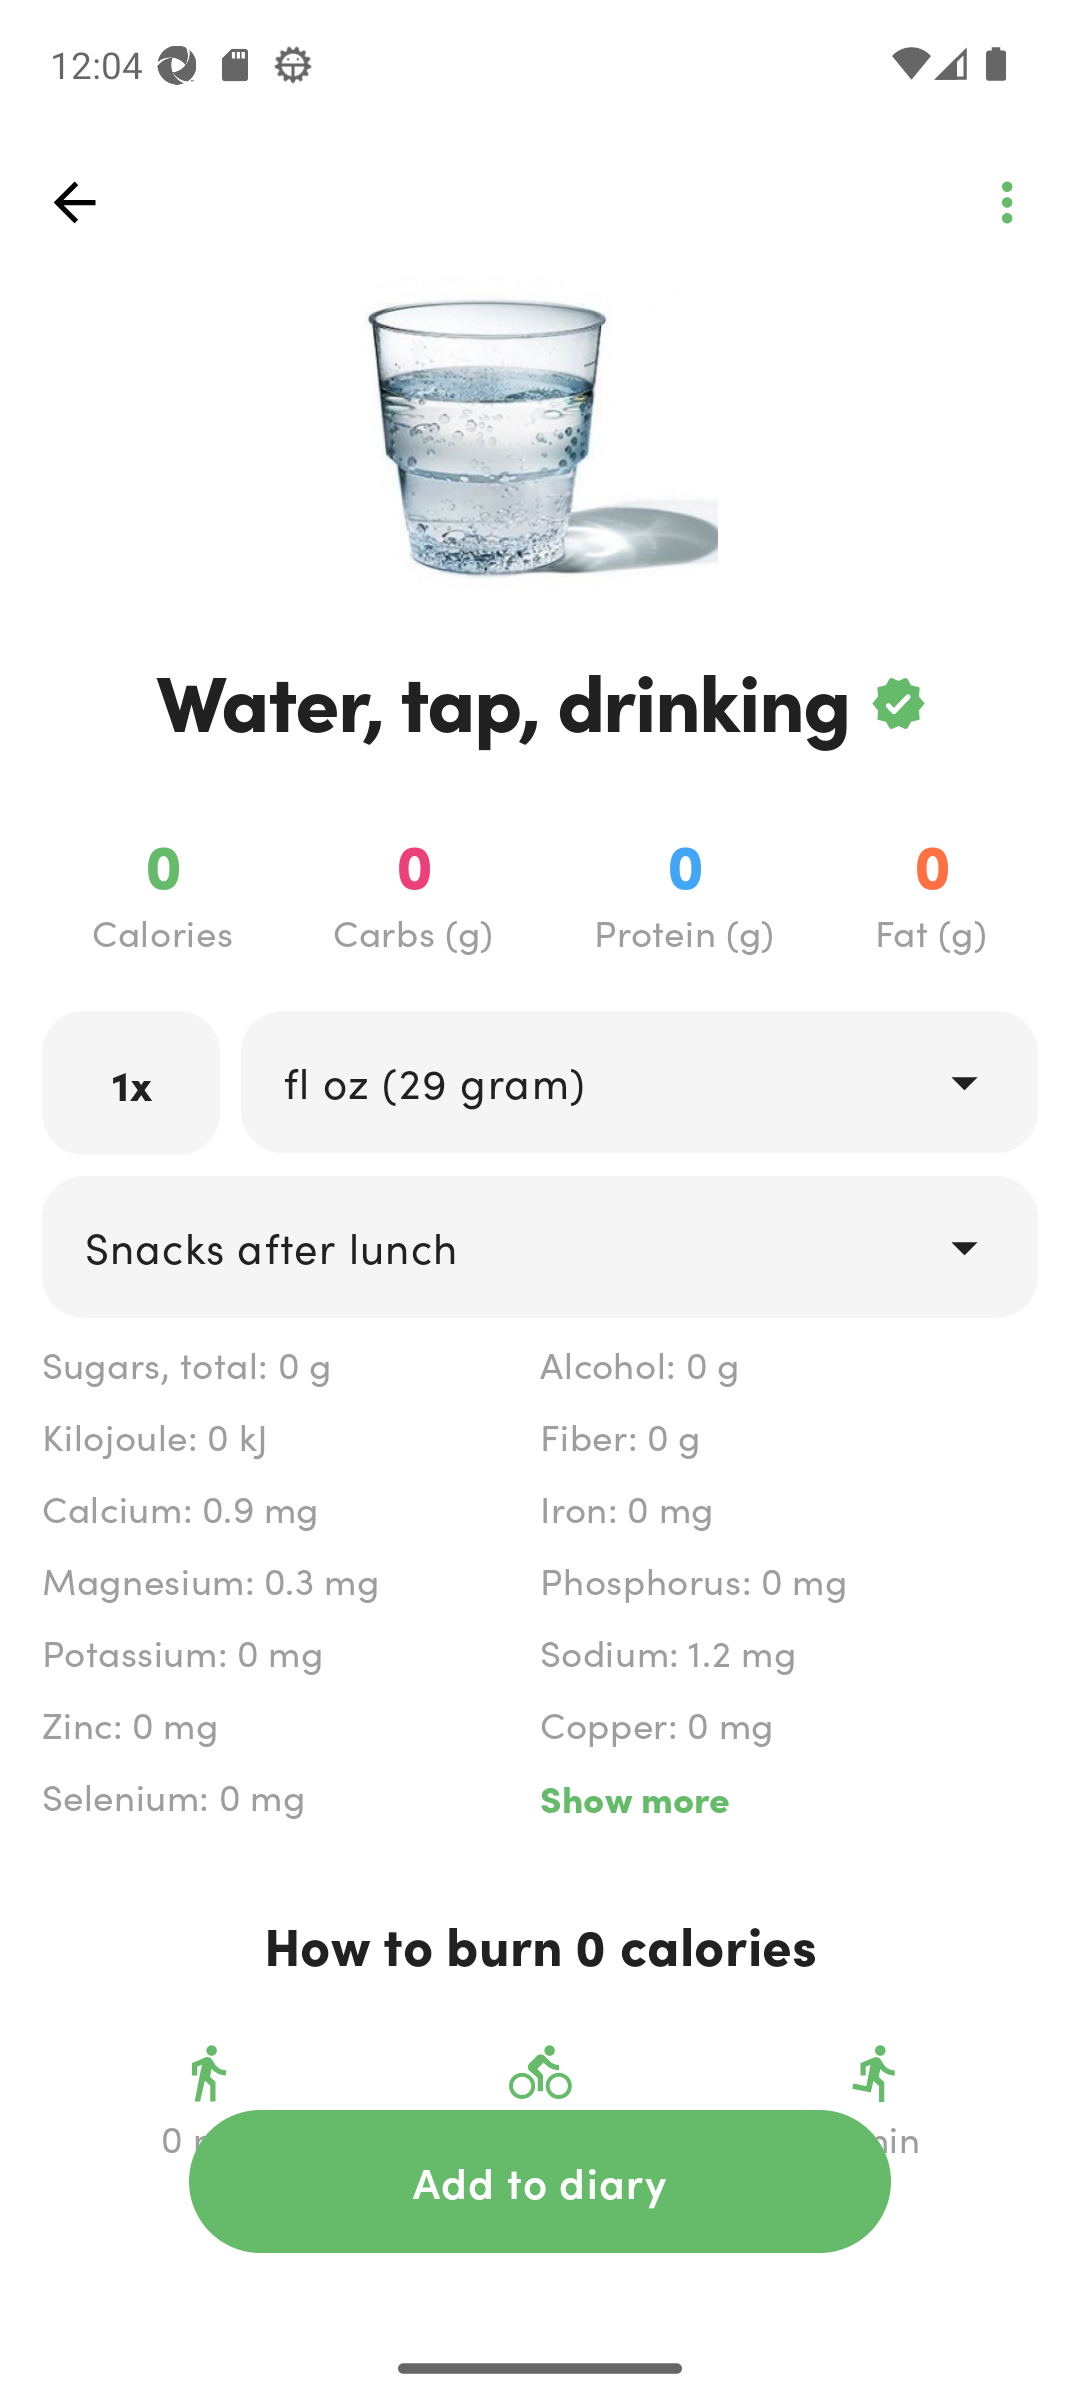 The height and width of the screenshot is (2400, 1080). I want to click on 1x labeled_edit_text, so click(131, 1082).